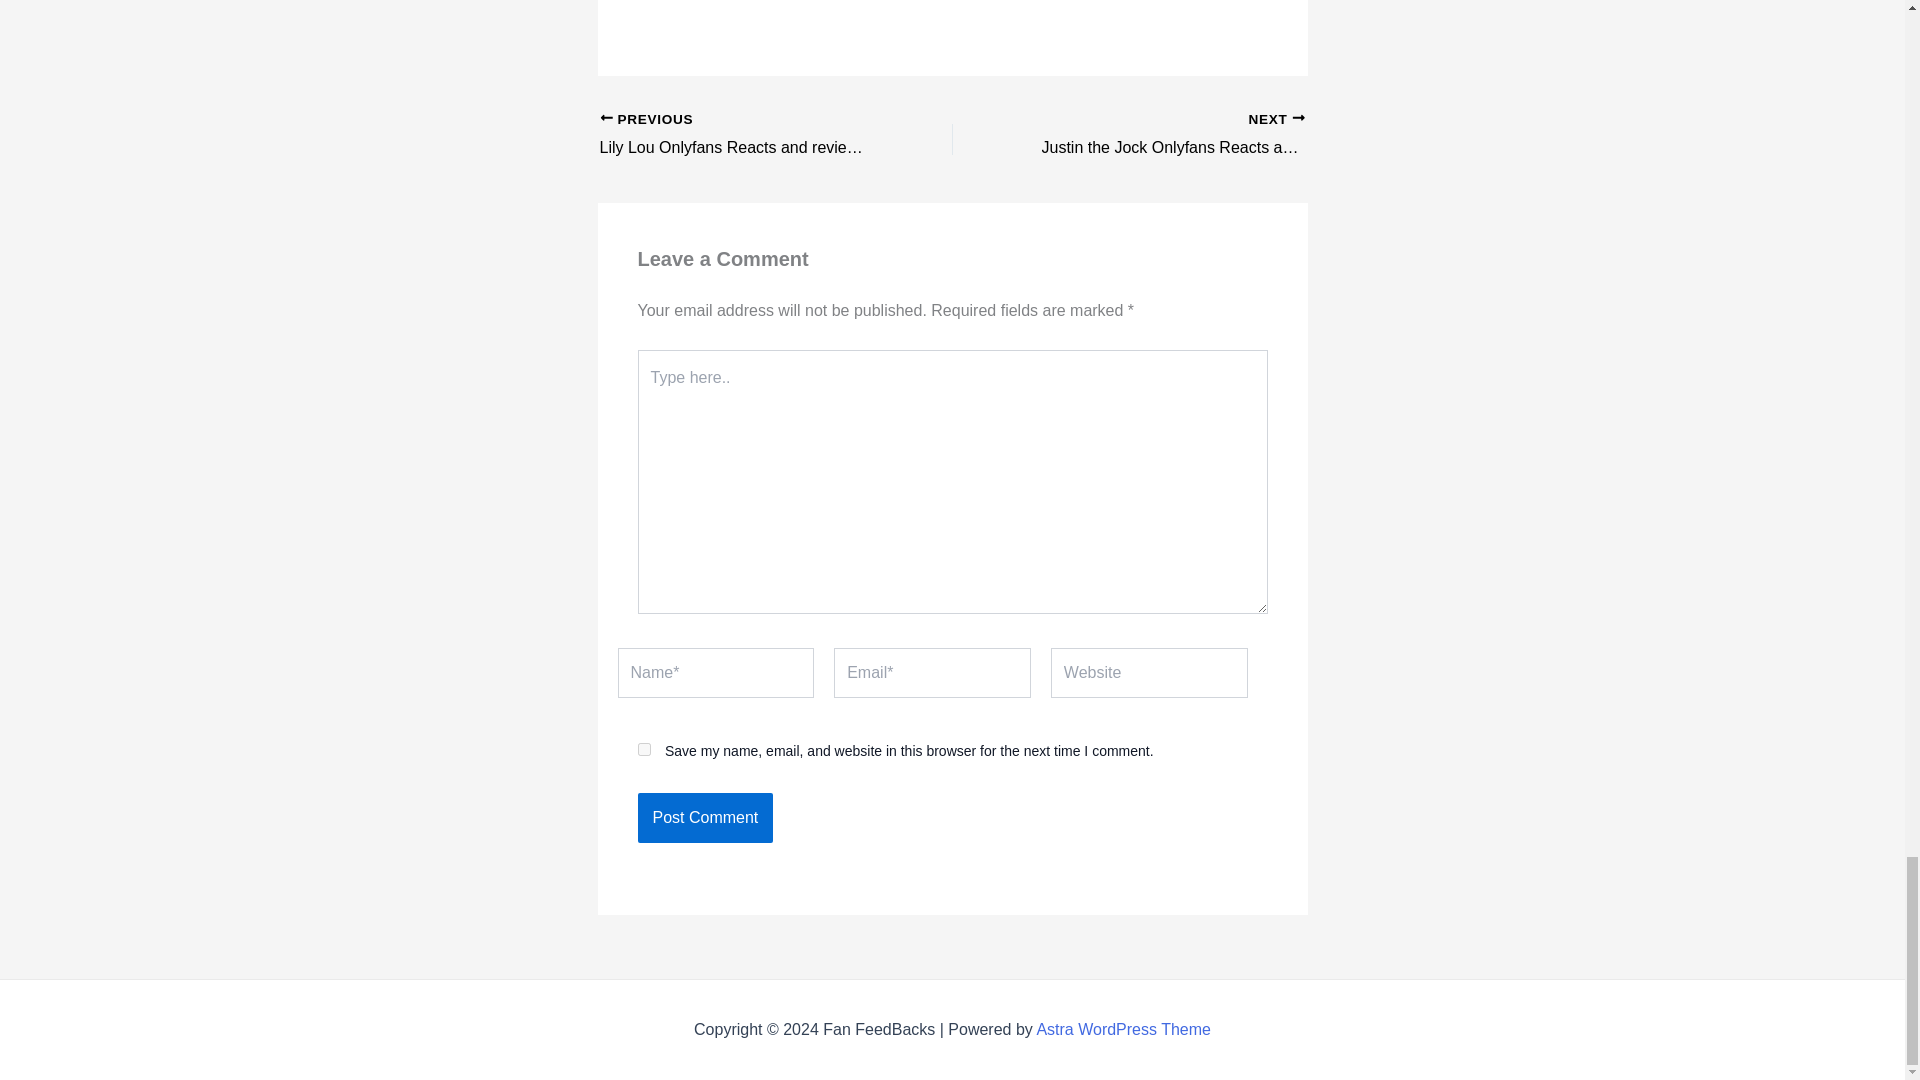  What do you see at coordinates (741, 136) in the screenshot?
I see `Lily Lou Onlyfans  Reacts and reviews` at bounding box center [741, 136].